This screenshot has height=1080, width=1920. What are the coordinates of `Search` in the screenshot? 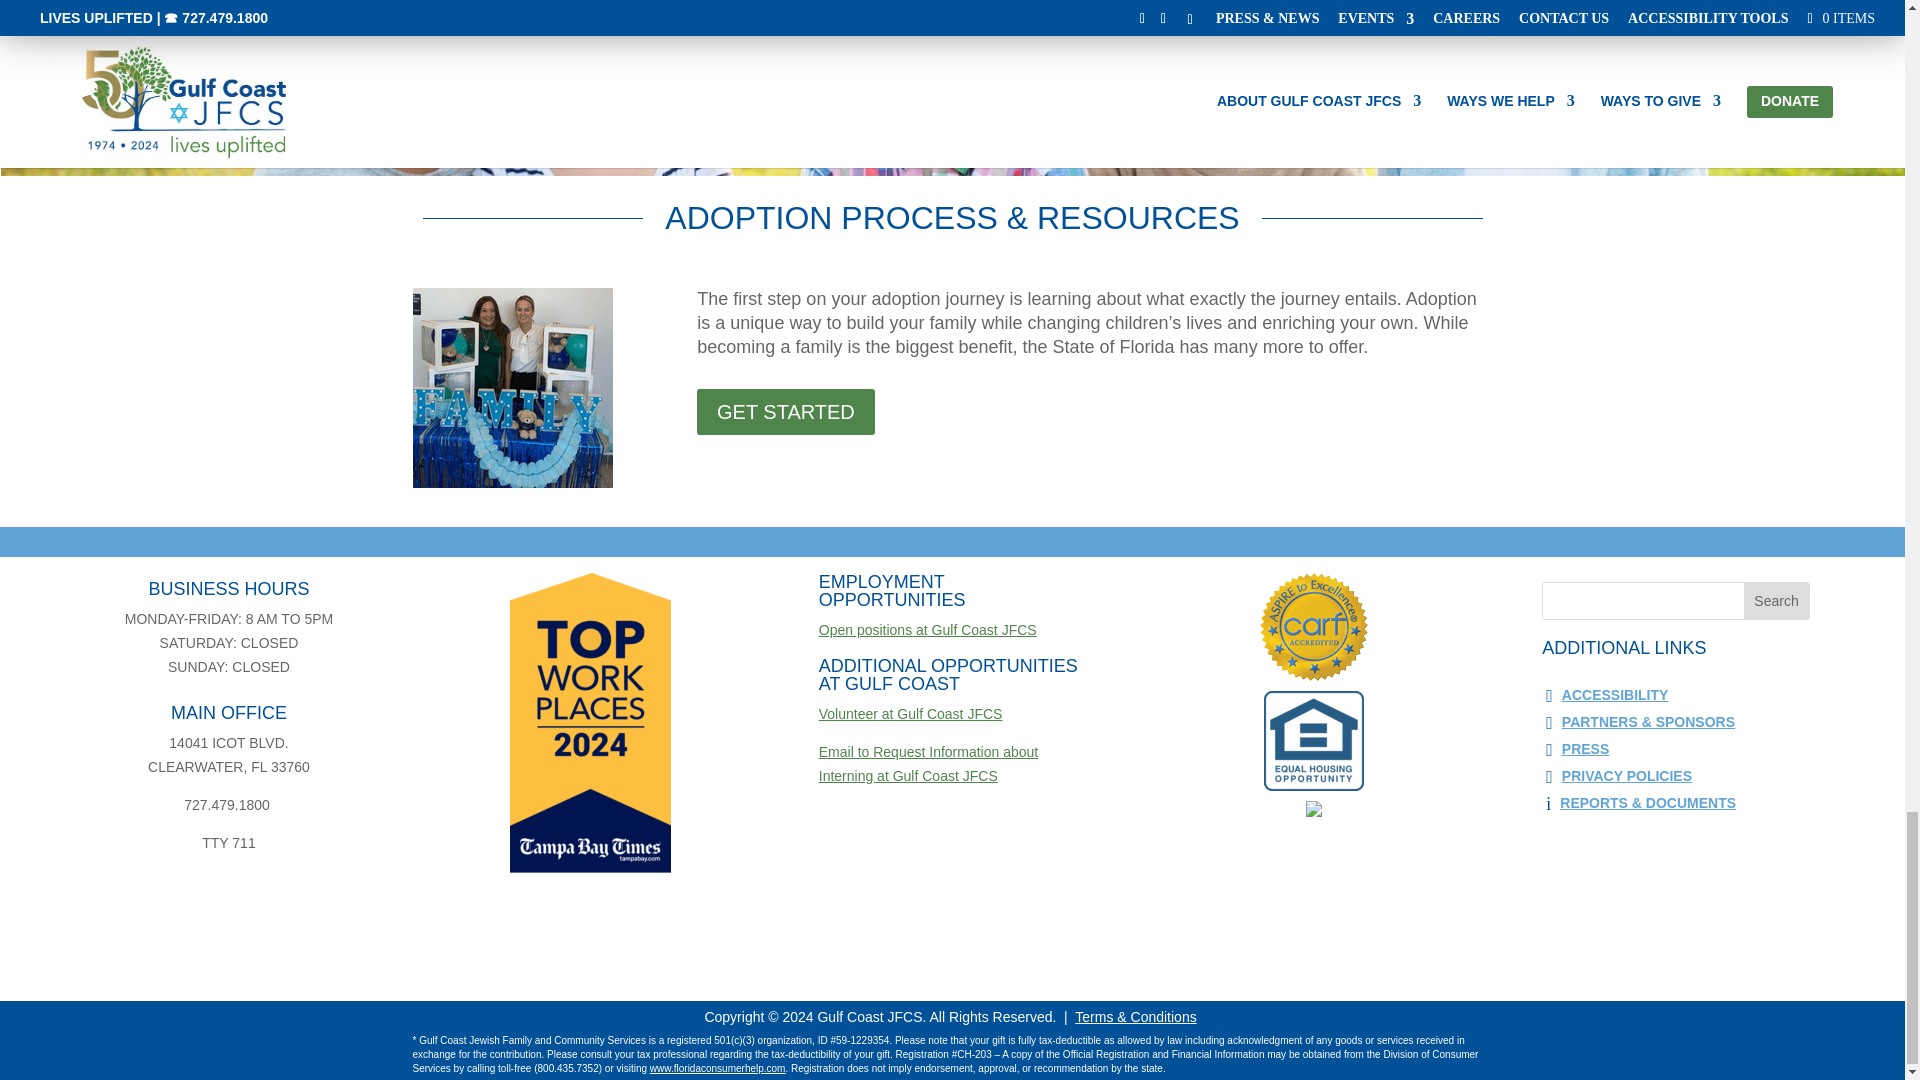 It's located at (1776, 600).